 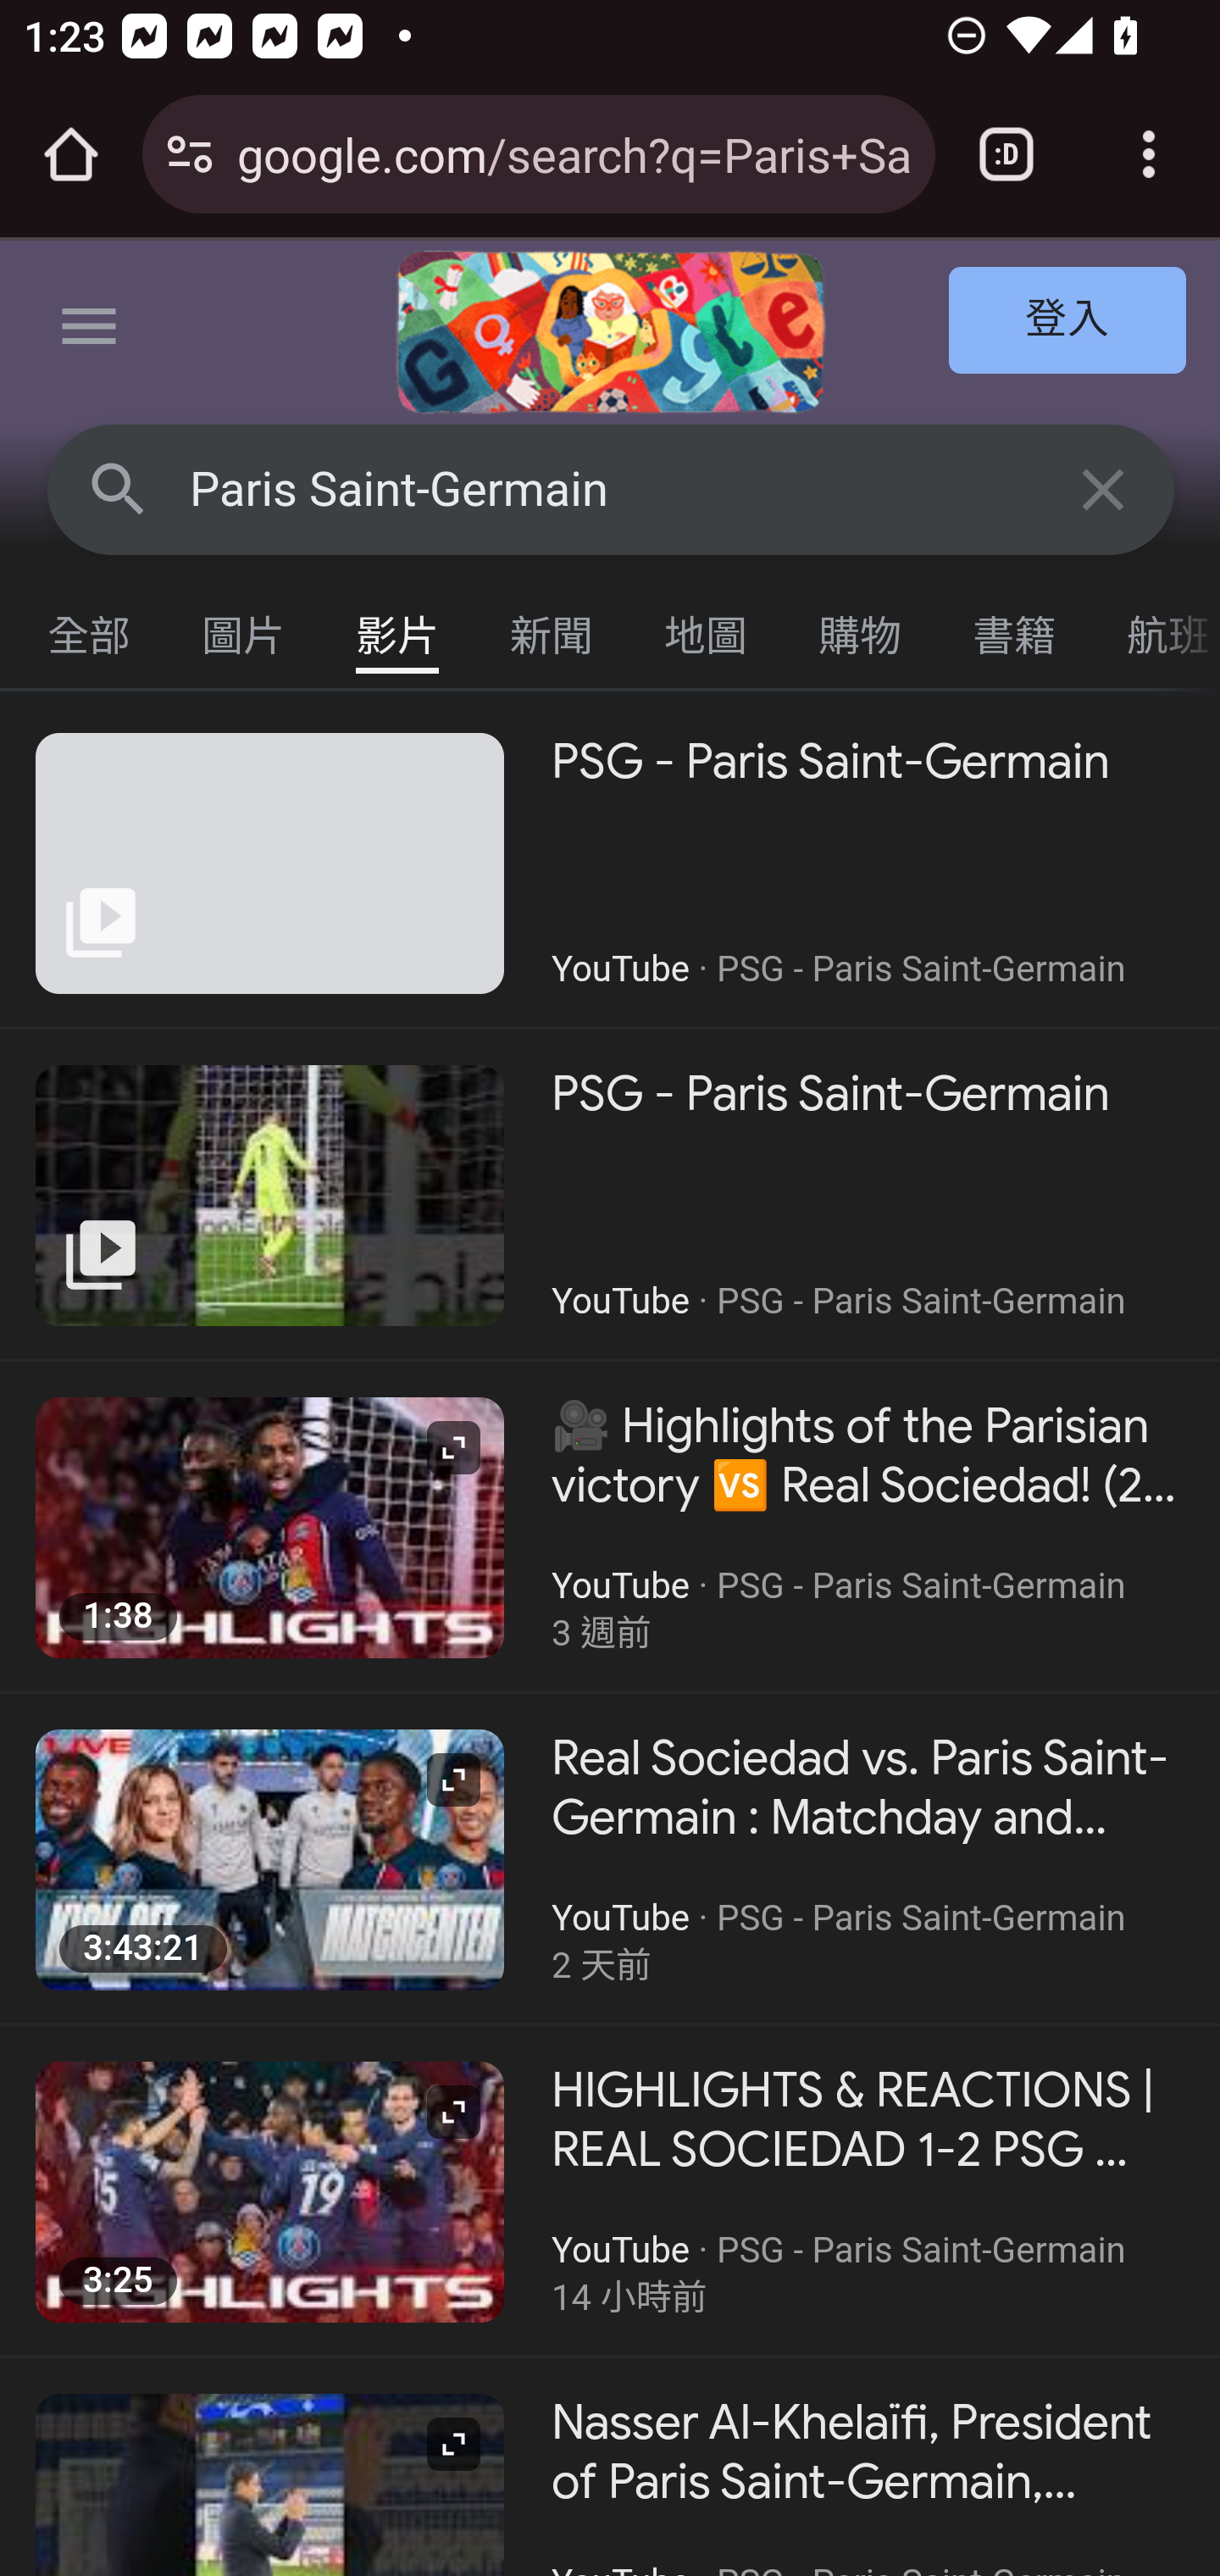 What do you see at coordinates (707, 628) in the screenshot?
I see `地圖` at bounding box center [707, 628].